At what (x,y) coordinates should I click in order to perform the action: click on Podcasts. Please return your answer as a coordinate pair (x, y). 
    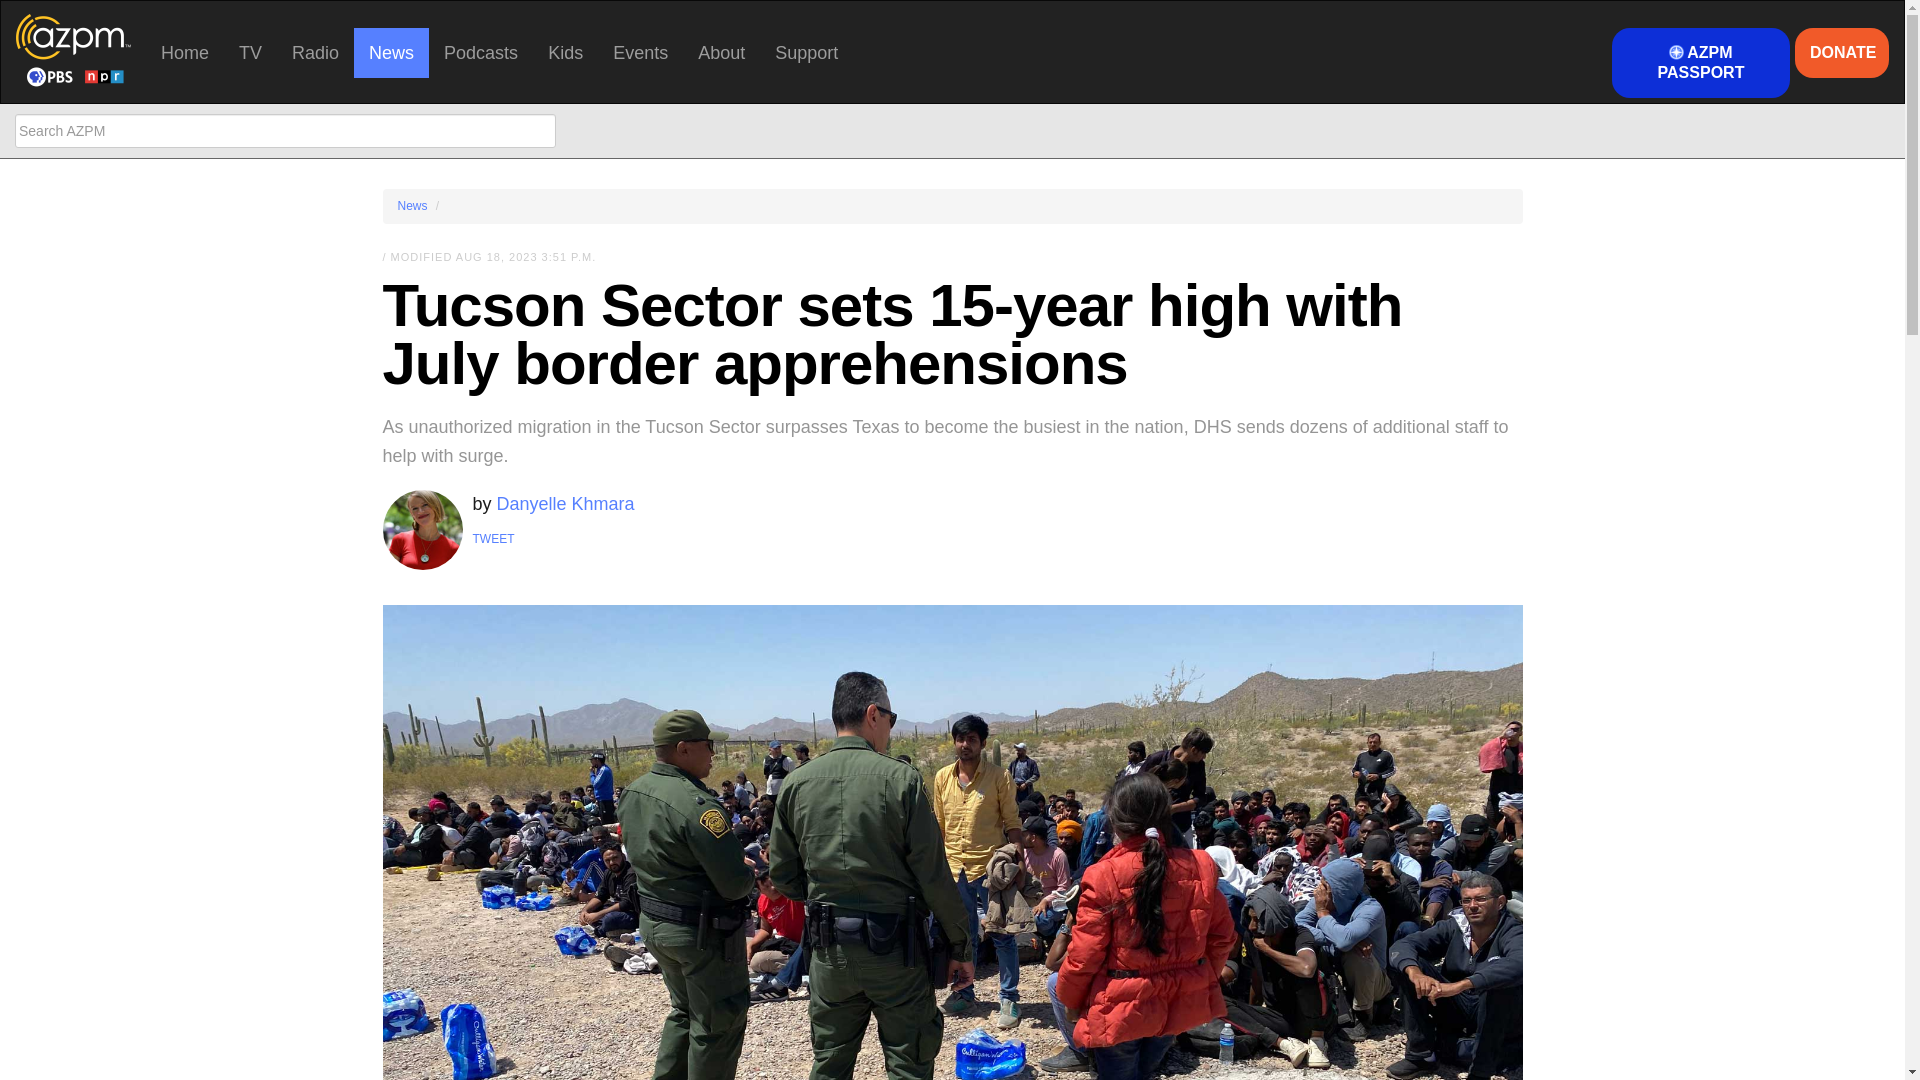
    Looking at the image, I should click on (480, 52).